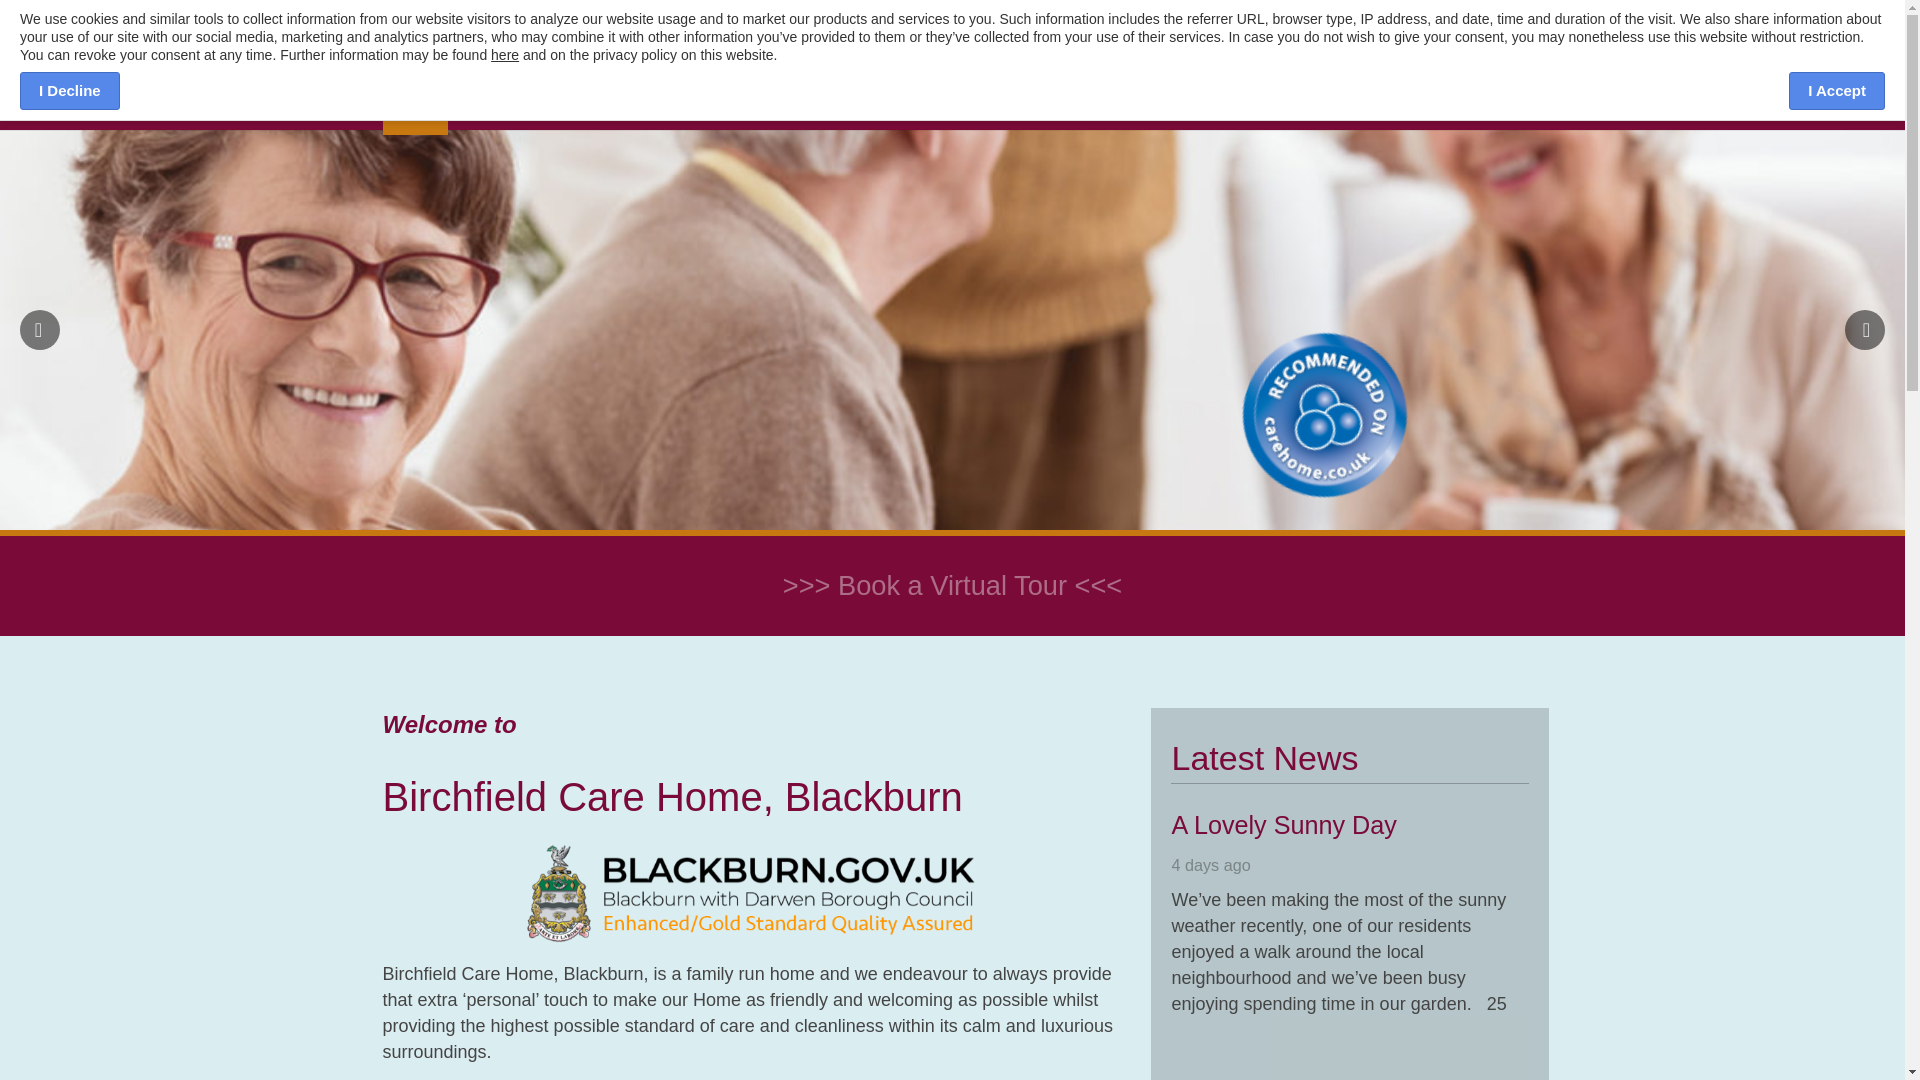  Describe the element at coordinates (977, 110) in the screenshot. I see `Work at Birchfield` at that location.